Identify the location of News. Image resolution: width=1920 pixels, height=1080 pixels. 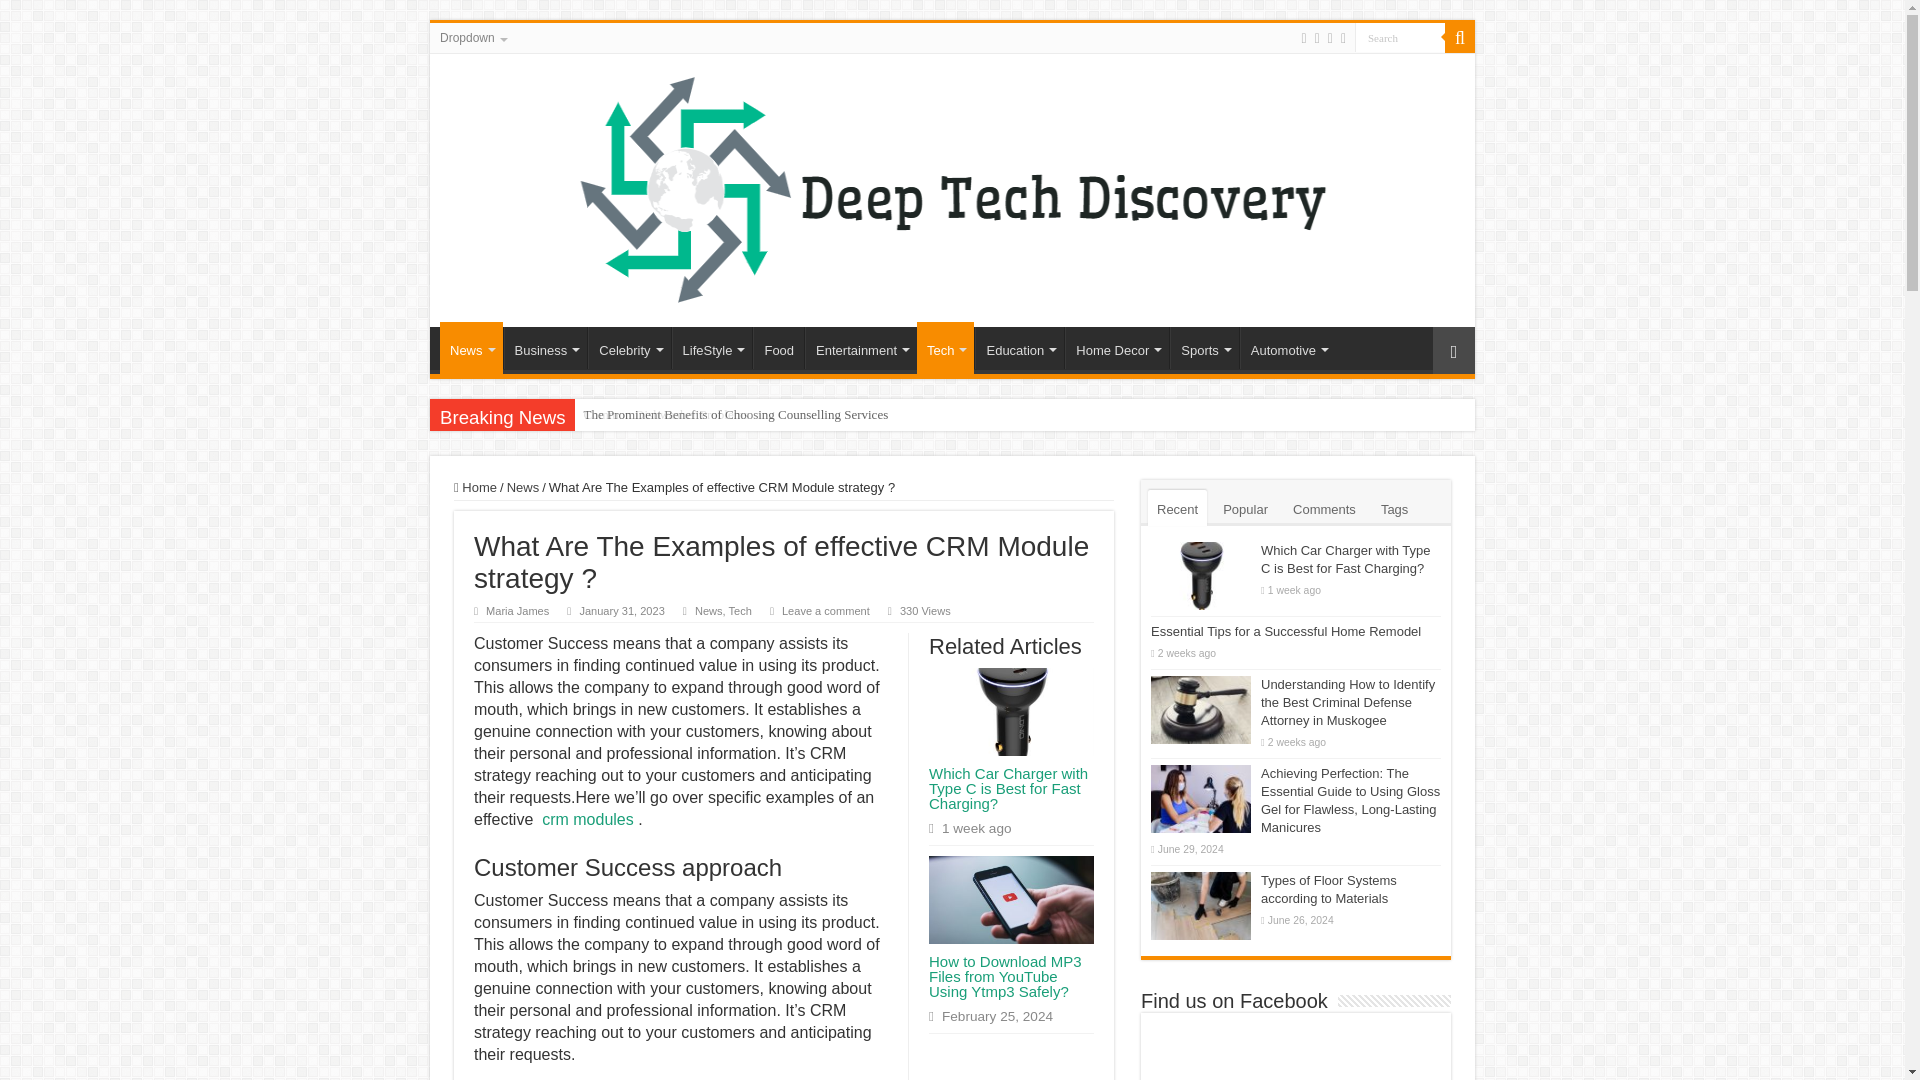
(471, 347).